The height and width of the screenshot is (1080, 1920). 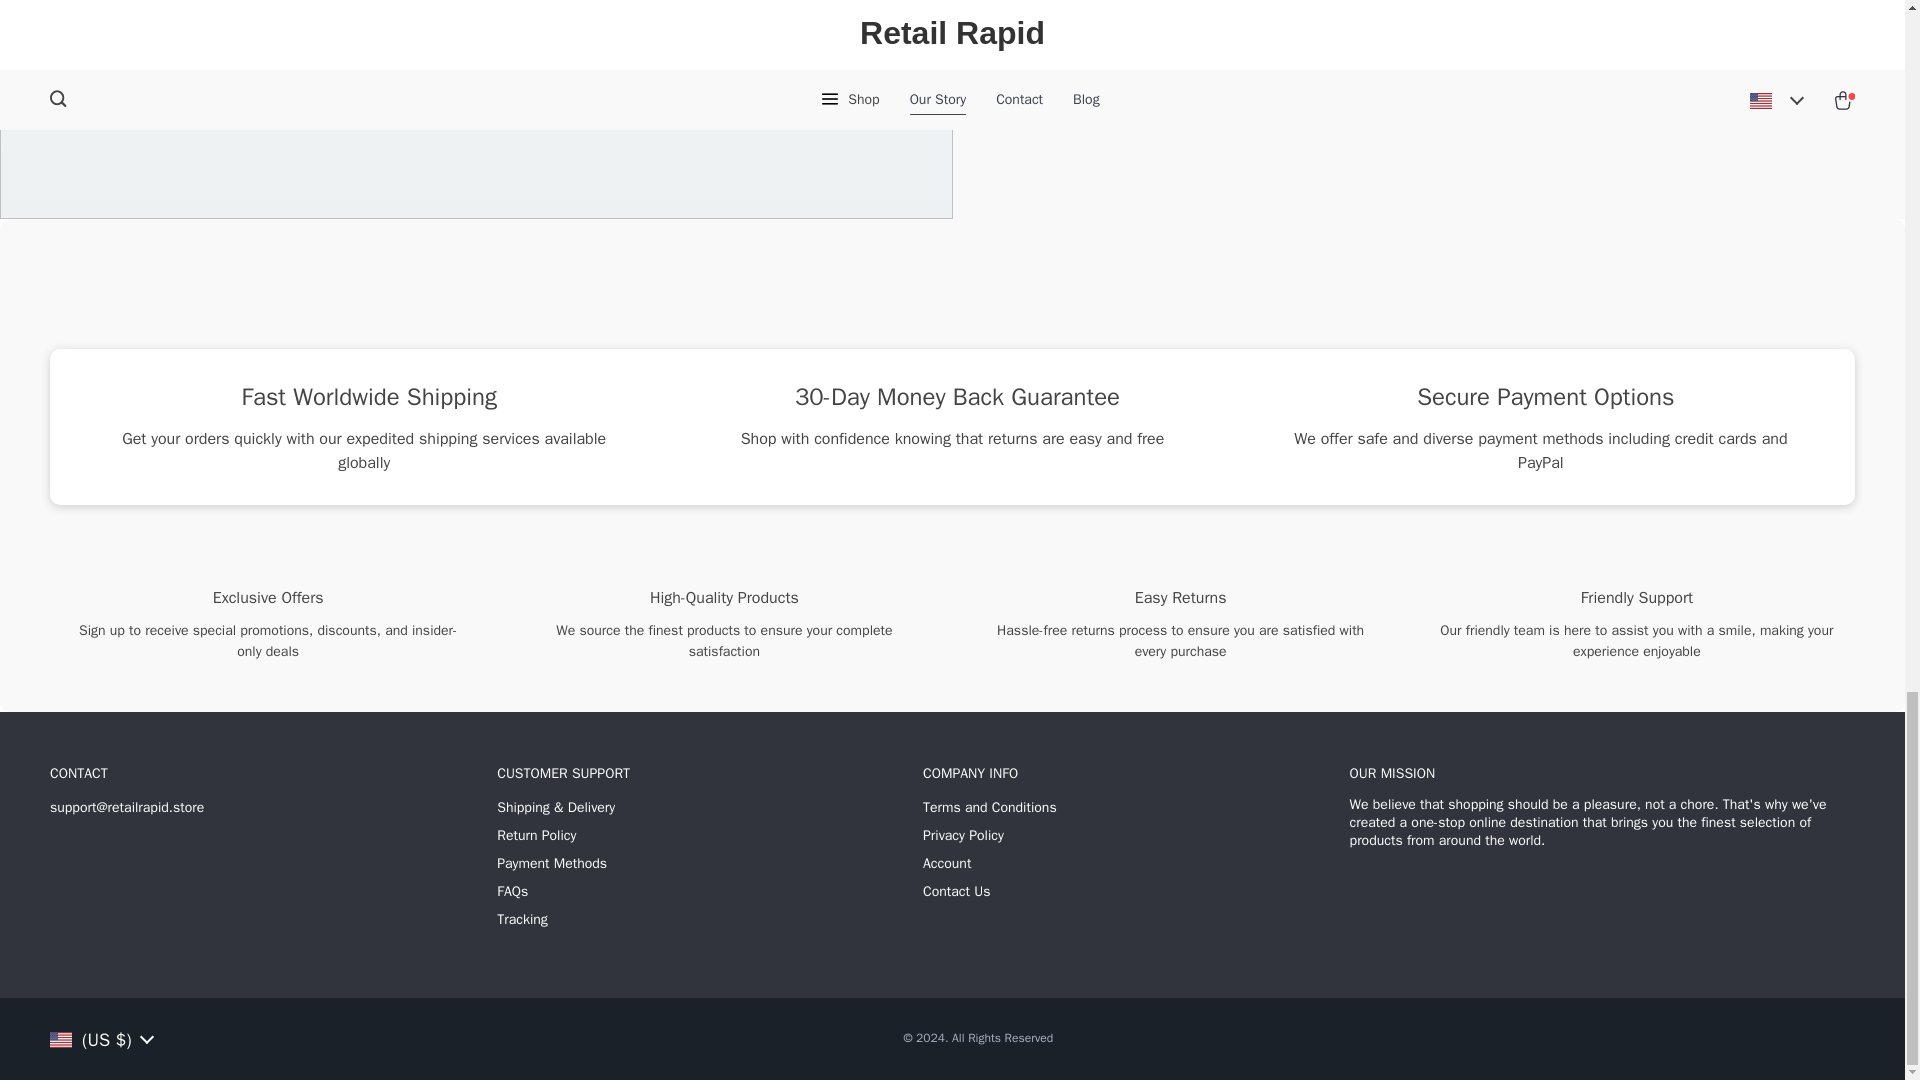 I want to click on Return Policy, so click(x=536, y=836).